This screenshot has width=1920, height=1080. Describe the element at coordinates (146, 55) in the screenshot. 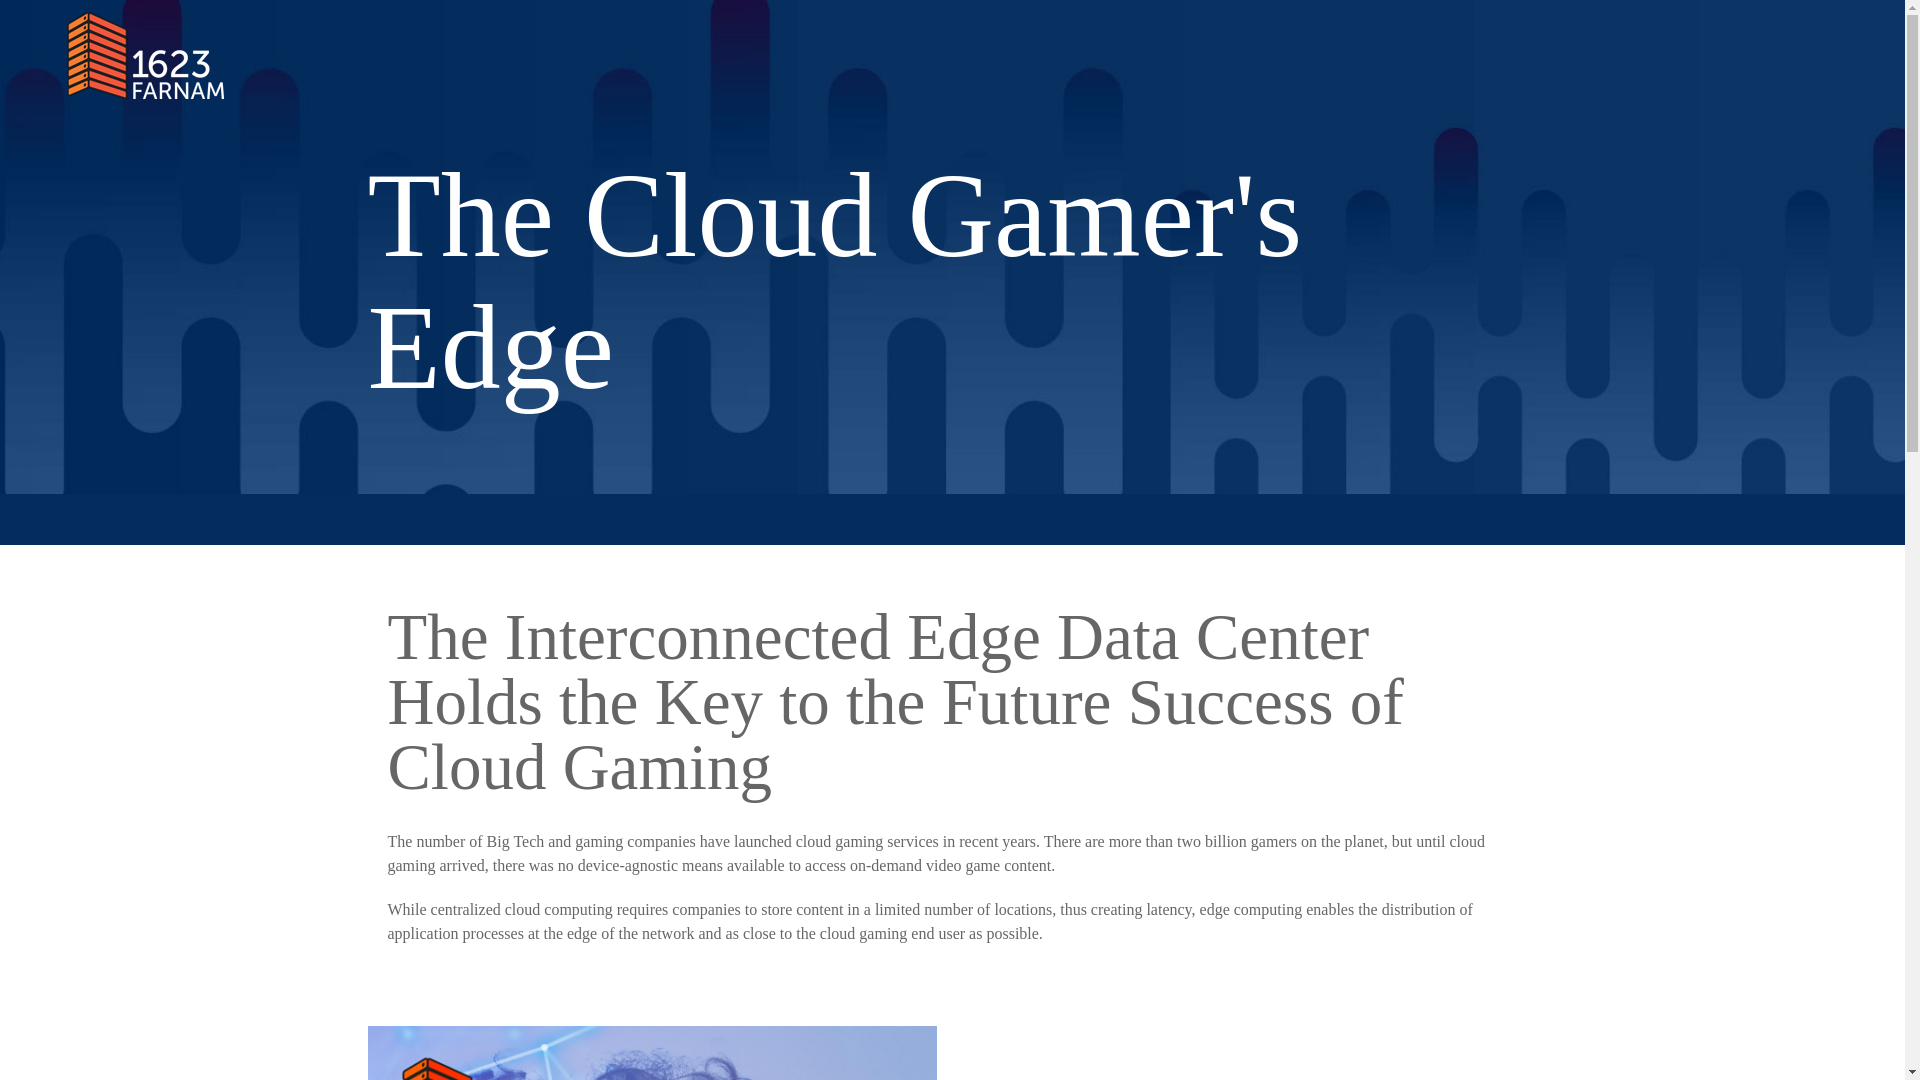

I see `1623 Farnam` at that location.